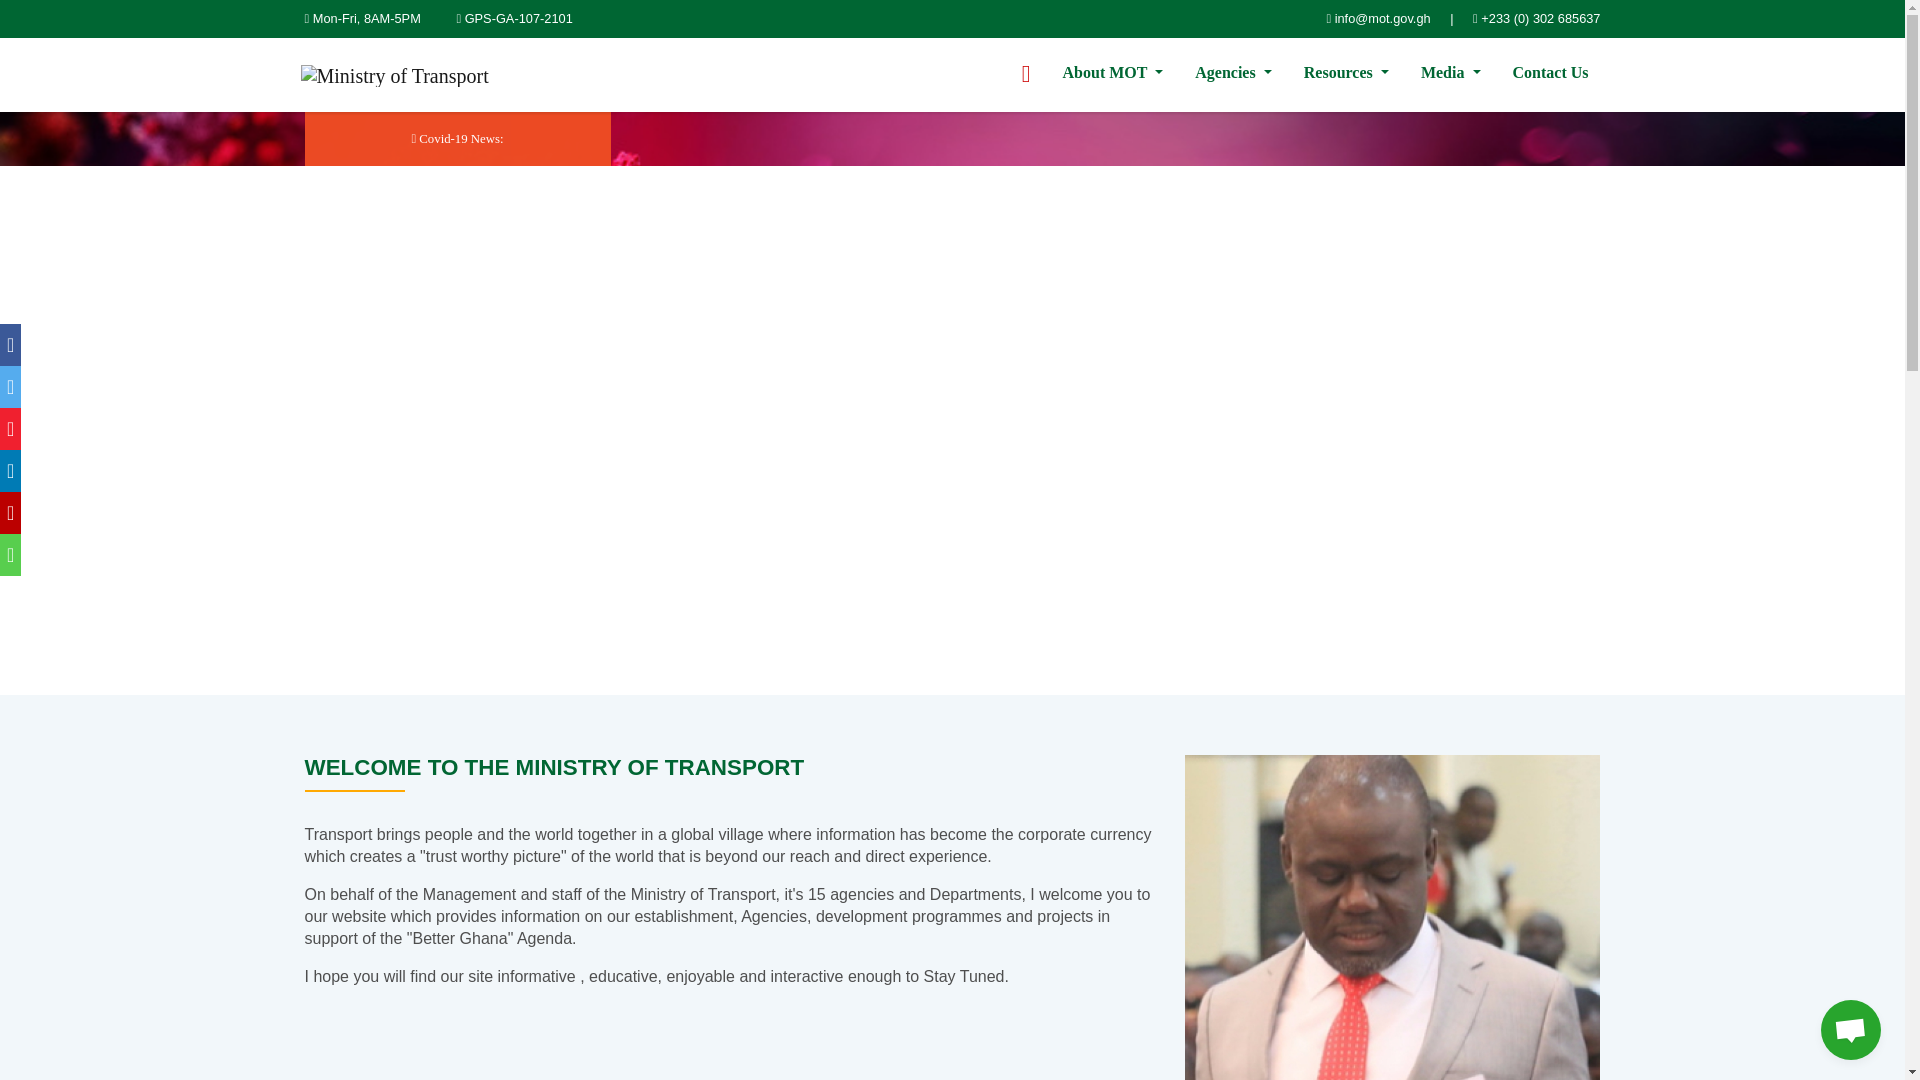 The image size is (1920, 1080). Describe the element at coordinates (1233, 72) in the screenshot. I see `Agencies` at that location.